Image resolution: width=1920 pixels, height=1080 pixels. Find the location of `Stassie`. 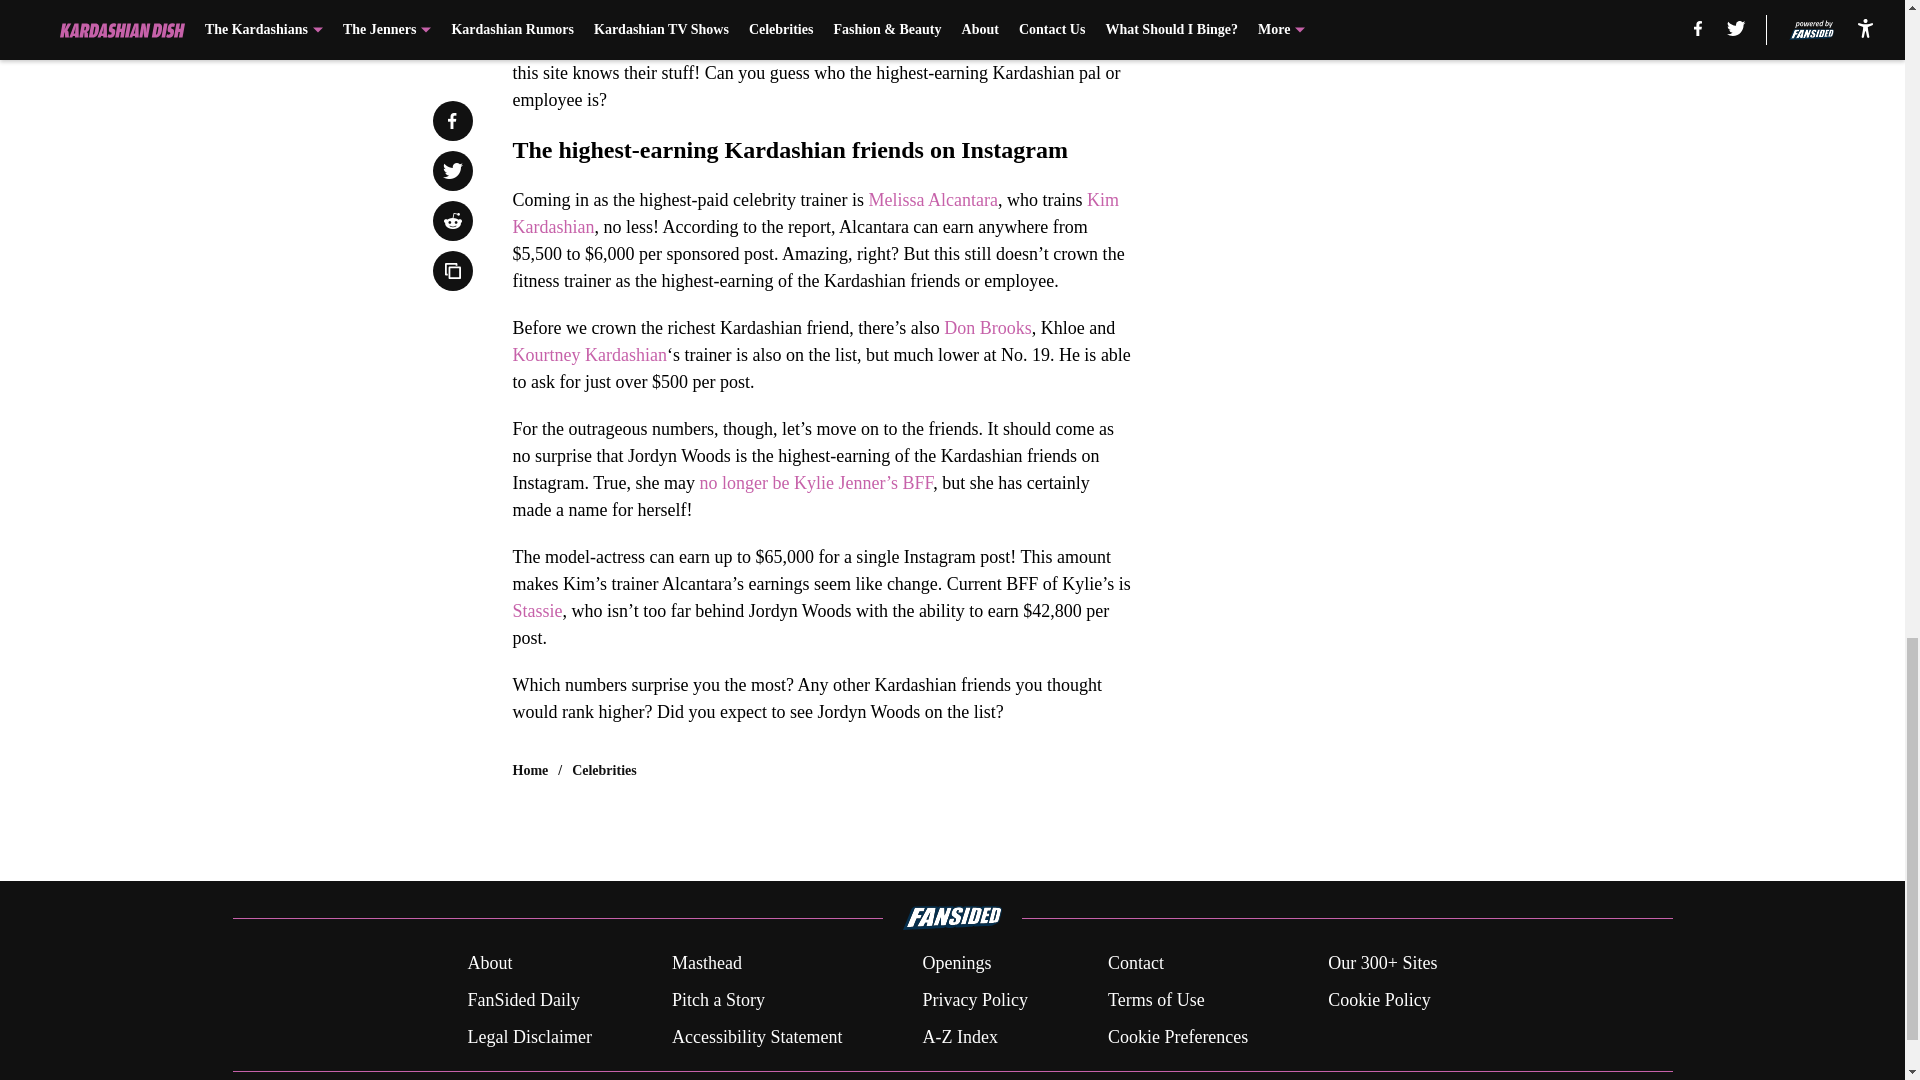

Stassie is located at coordinates (537, 610).